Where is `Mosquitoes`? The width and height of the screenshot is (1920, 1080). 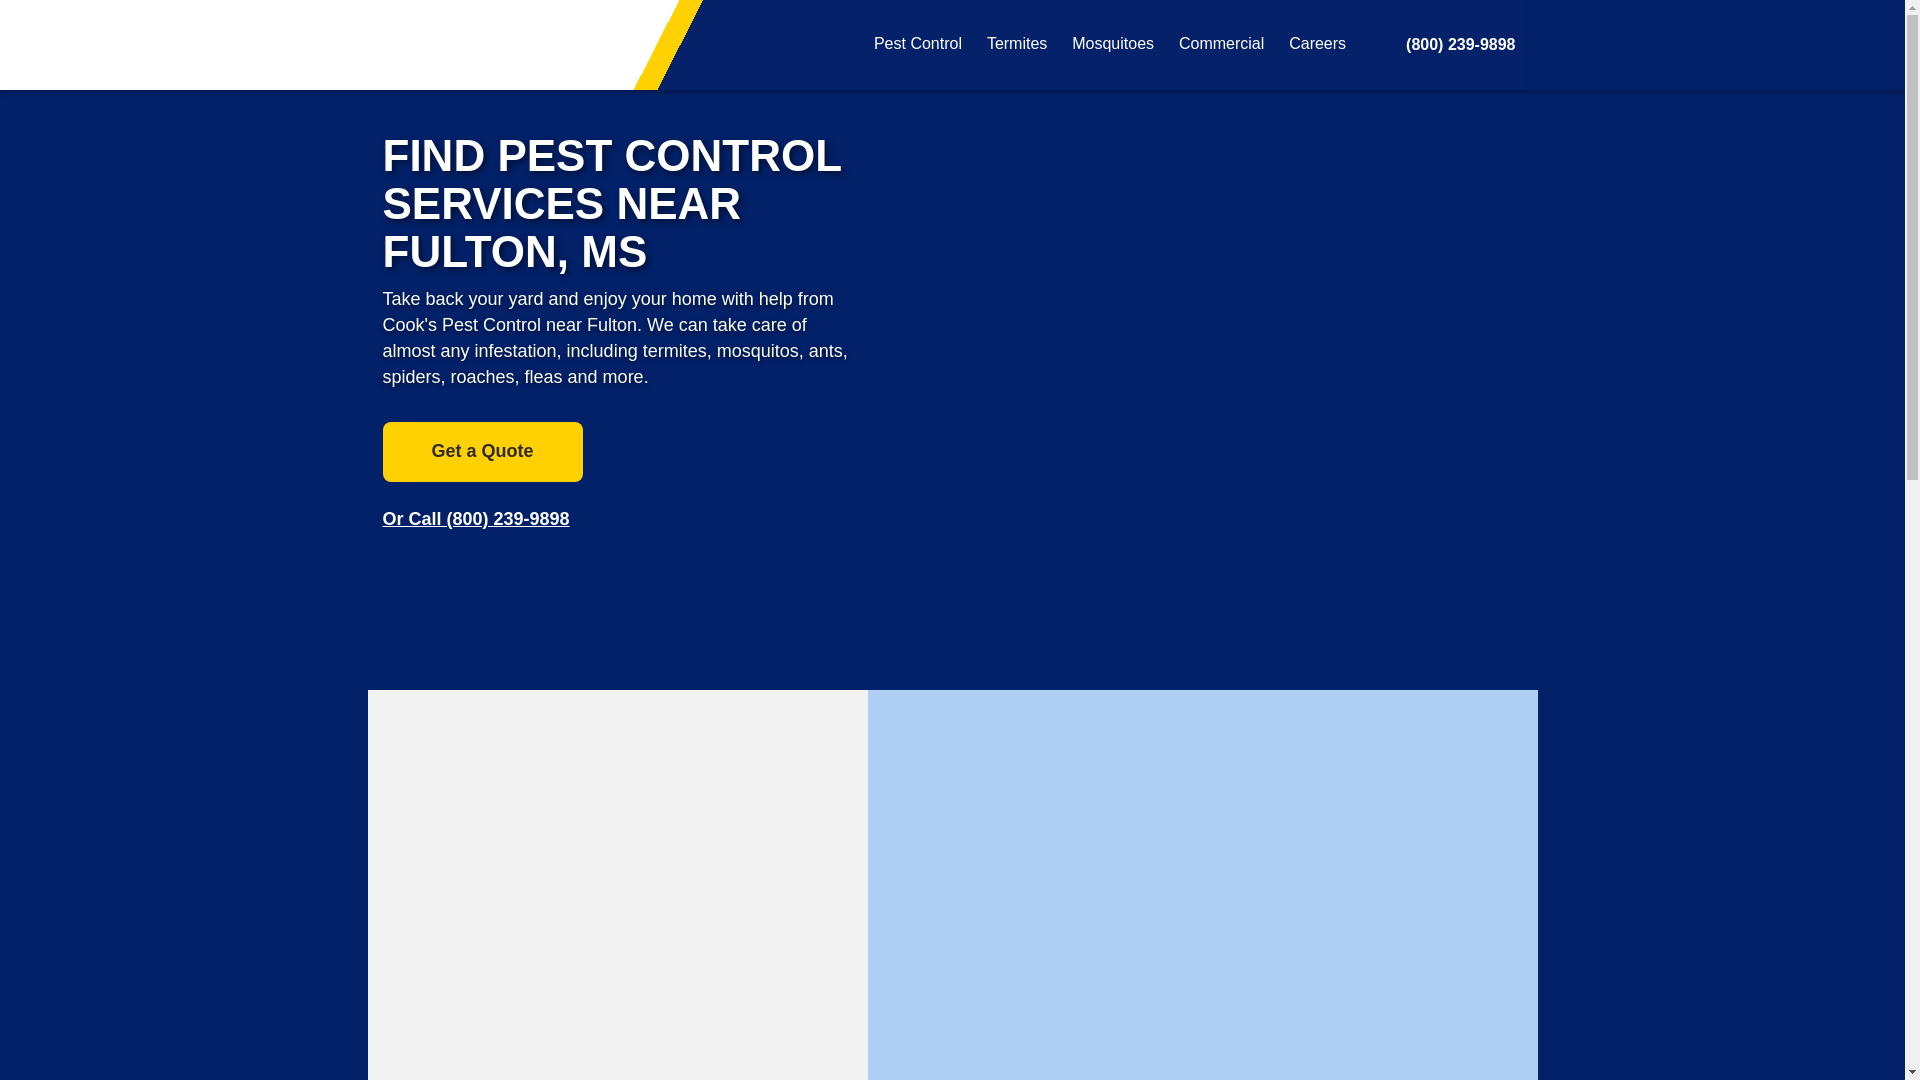 Mosquitoes is located at coordinates (1112, 43).